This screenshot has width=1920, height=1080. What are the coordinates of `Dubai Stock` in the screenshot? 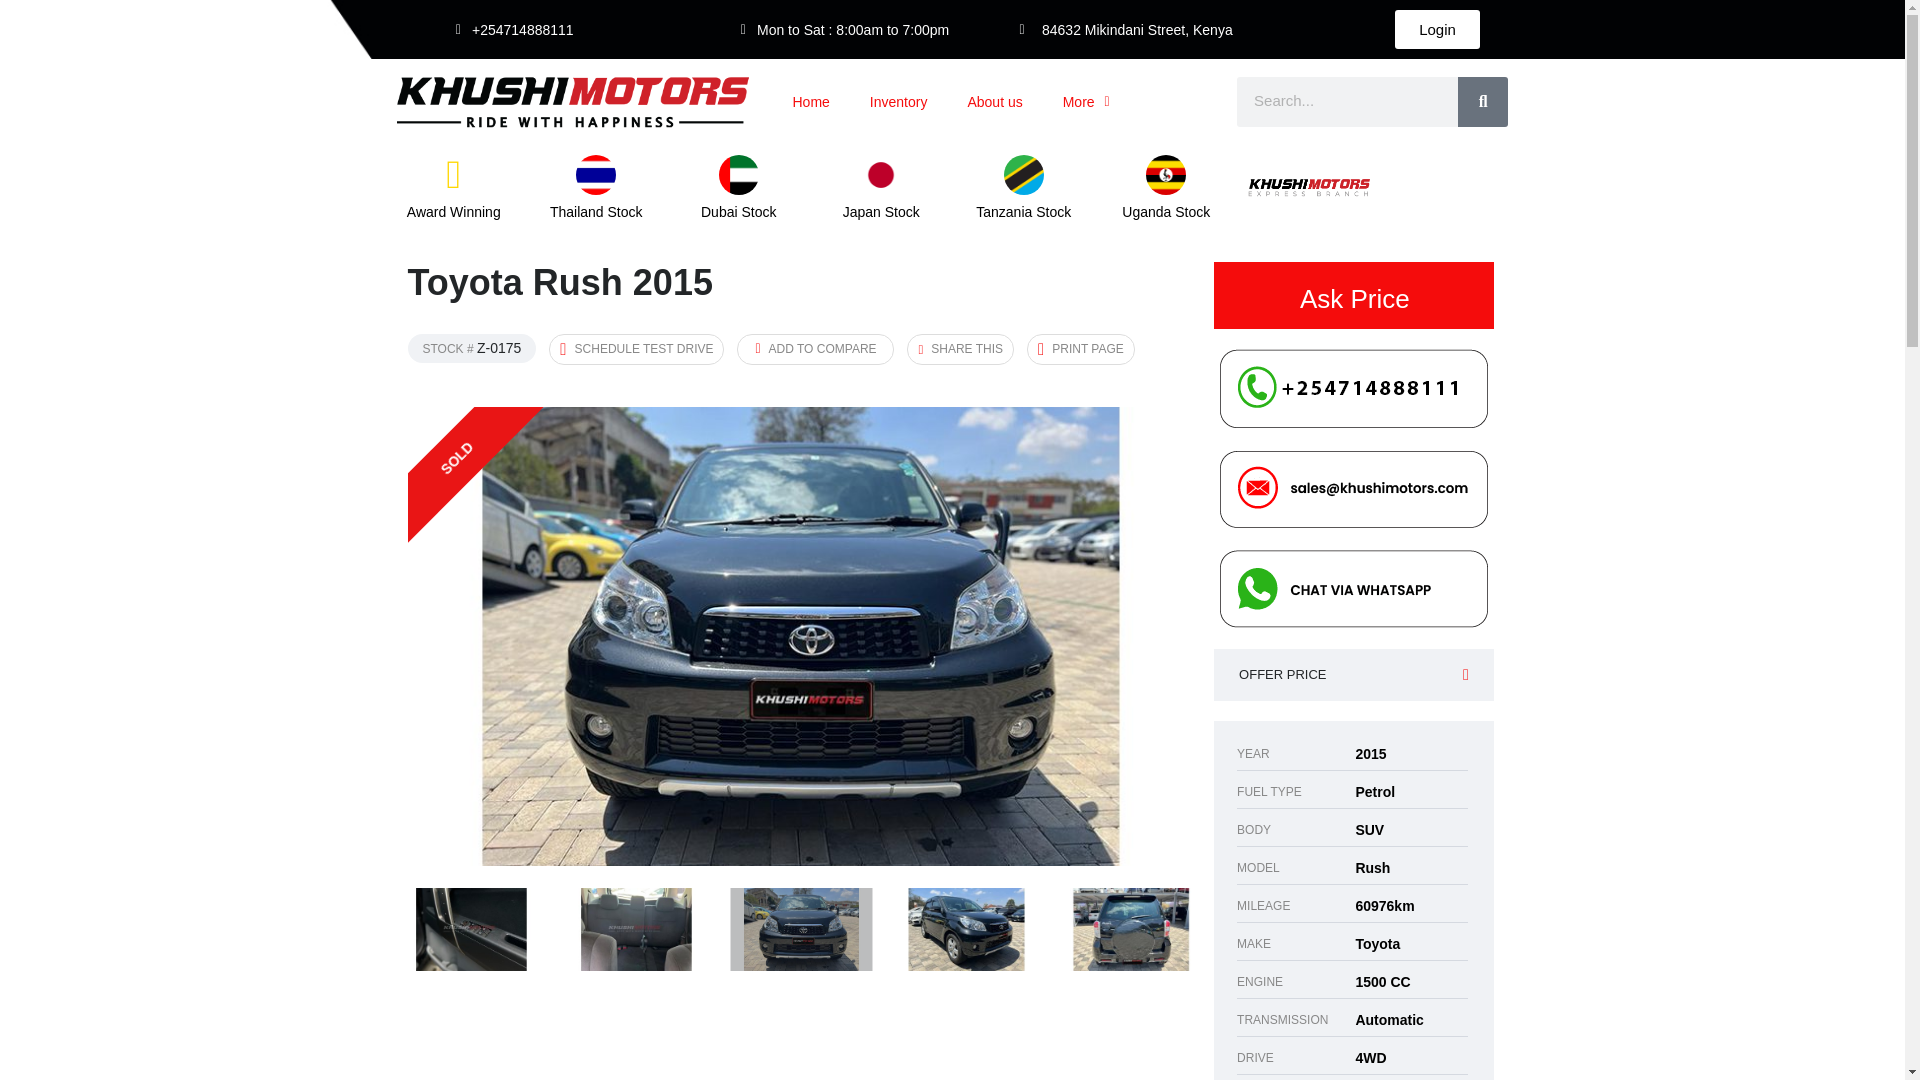 It's located at (738, 212).